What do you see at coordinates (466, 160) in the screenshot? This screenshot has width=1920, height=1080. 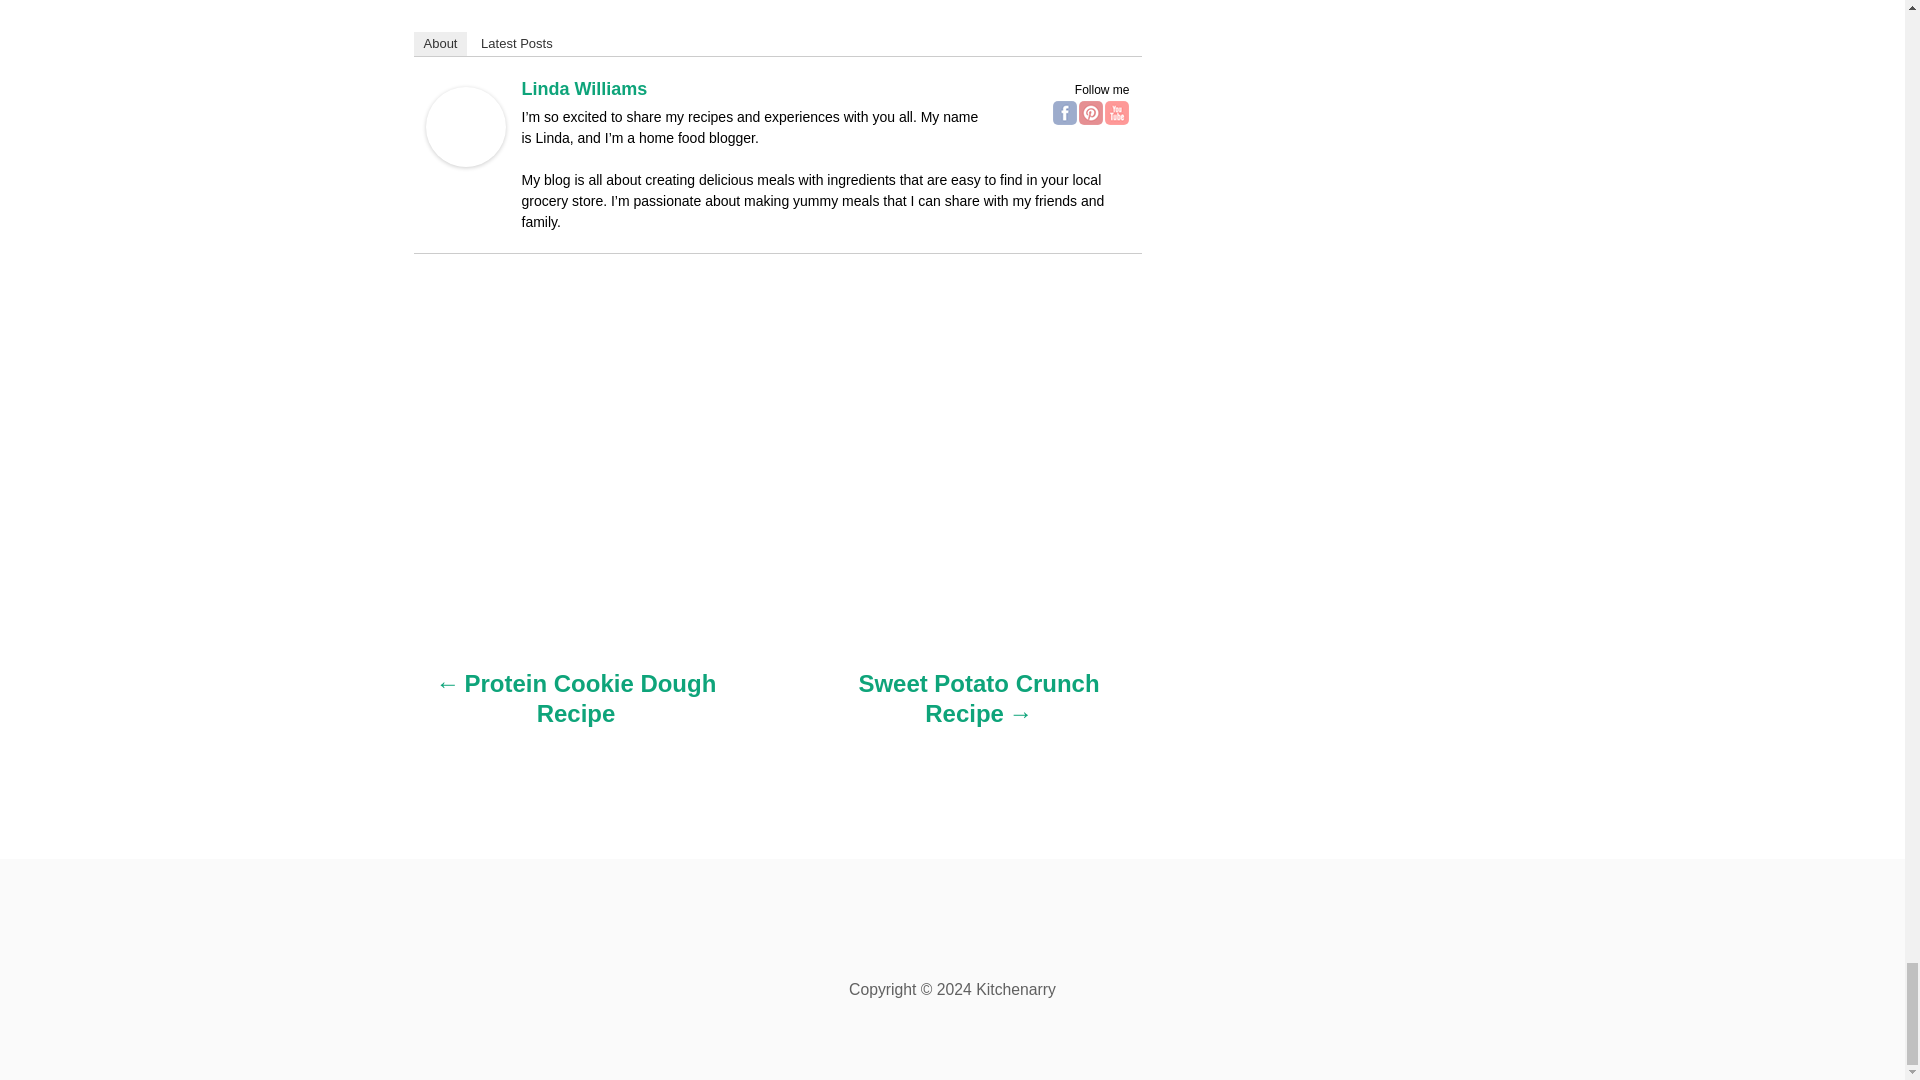 I see `Linda Williams` at bounding box center [466, 160].